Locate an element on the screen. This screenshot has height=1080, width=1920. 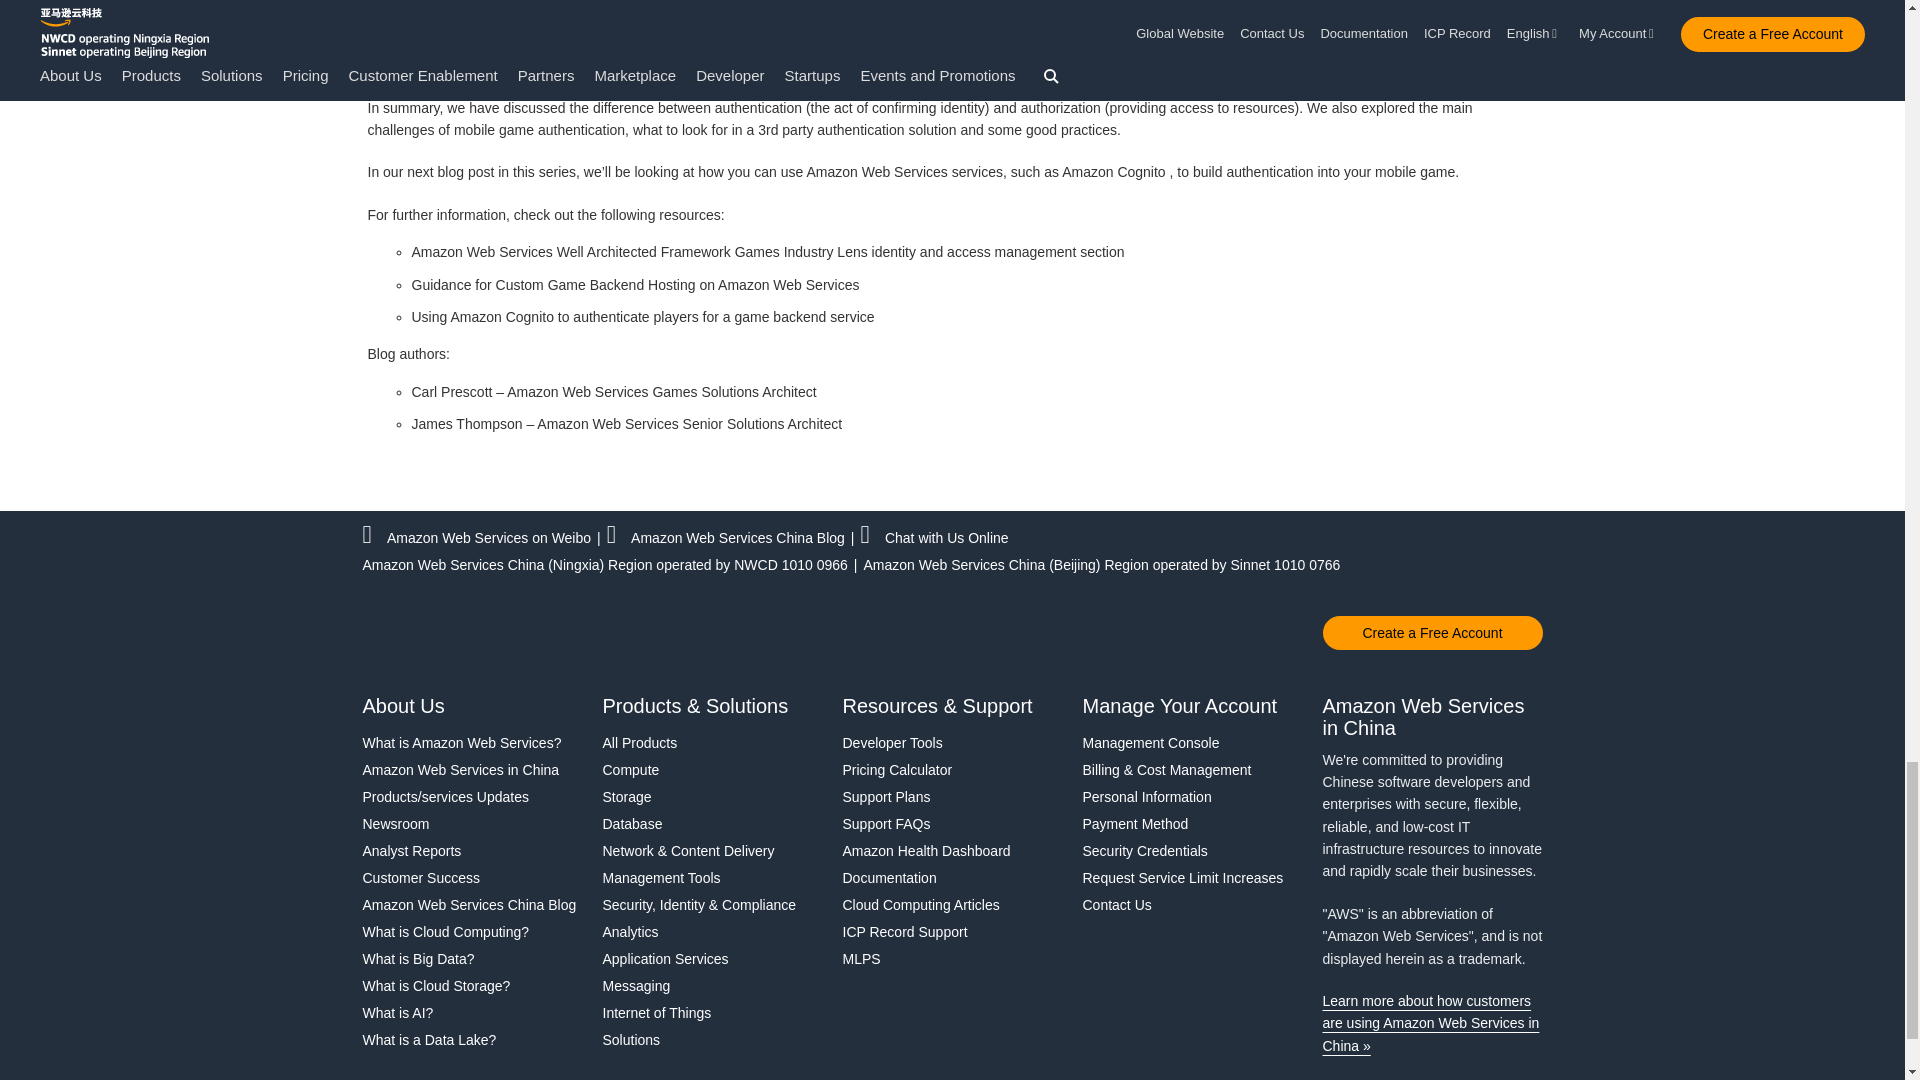
Analyst Reports is located at coordinates (472, 850).